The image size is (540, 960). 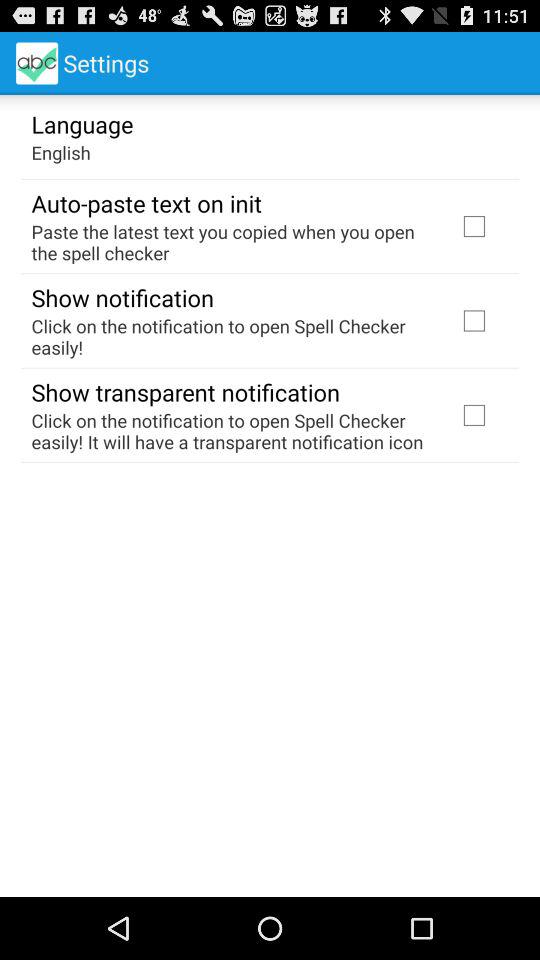 What do you see at coordinates (232, 242) in the screenshot?
I see `scroll to the paste the latest item` at bounding box center [232, 242].